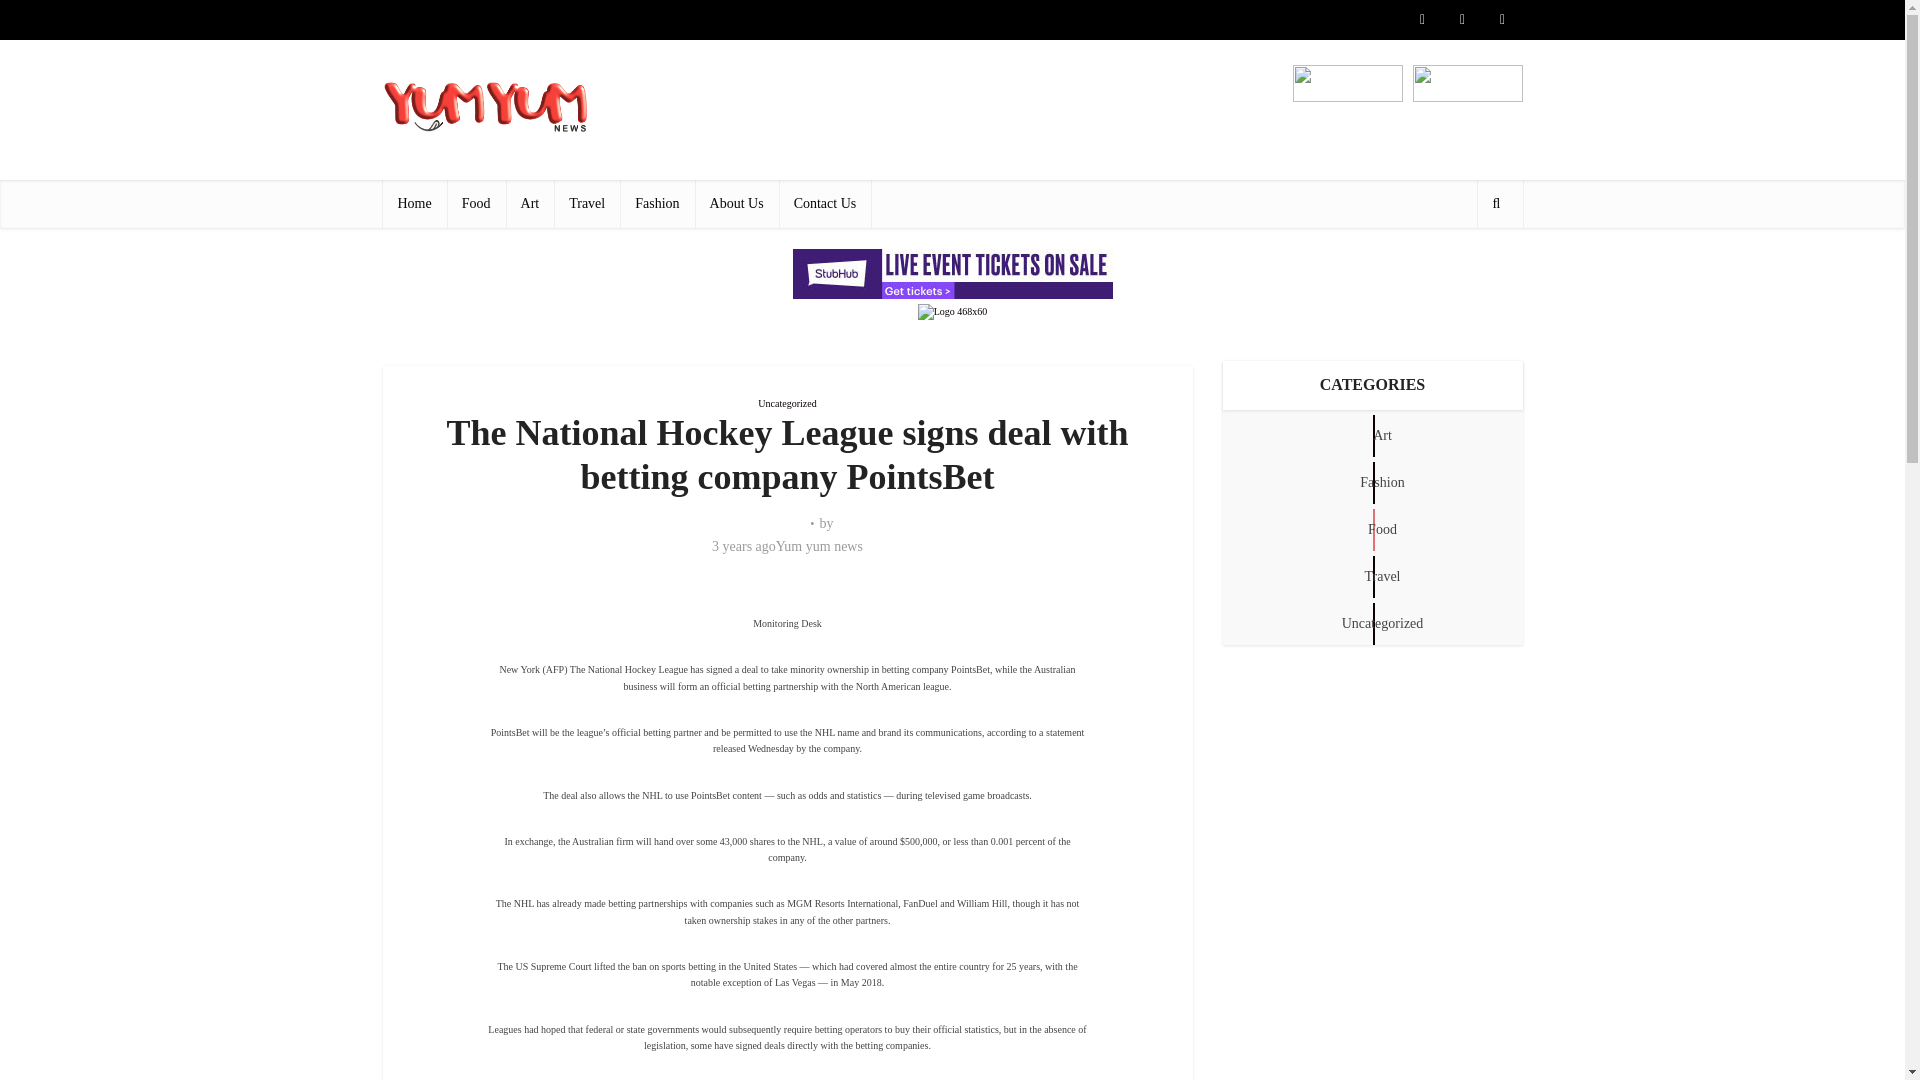 The image size is (1920, 1080). What do you see at coordinates (787, 404) in the screenshot?
I see `Uncategorized` at bounding box center [787, 404].